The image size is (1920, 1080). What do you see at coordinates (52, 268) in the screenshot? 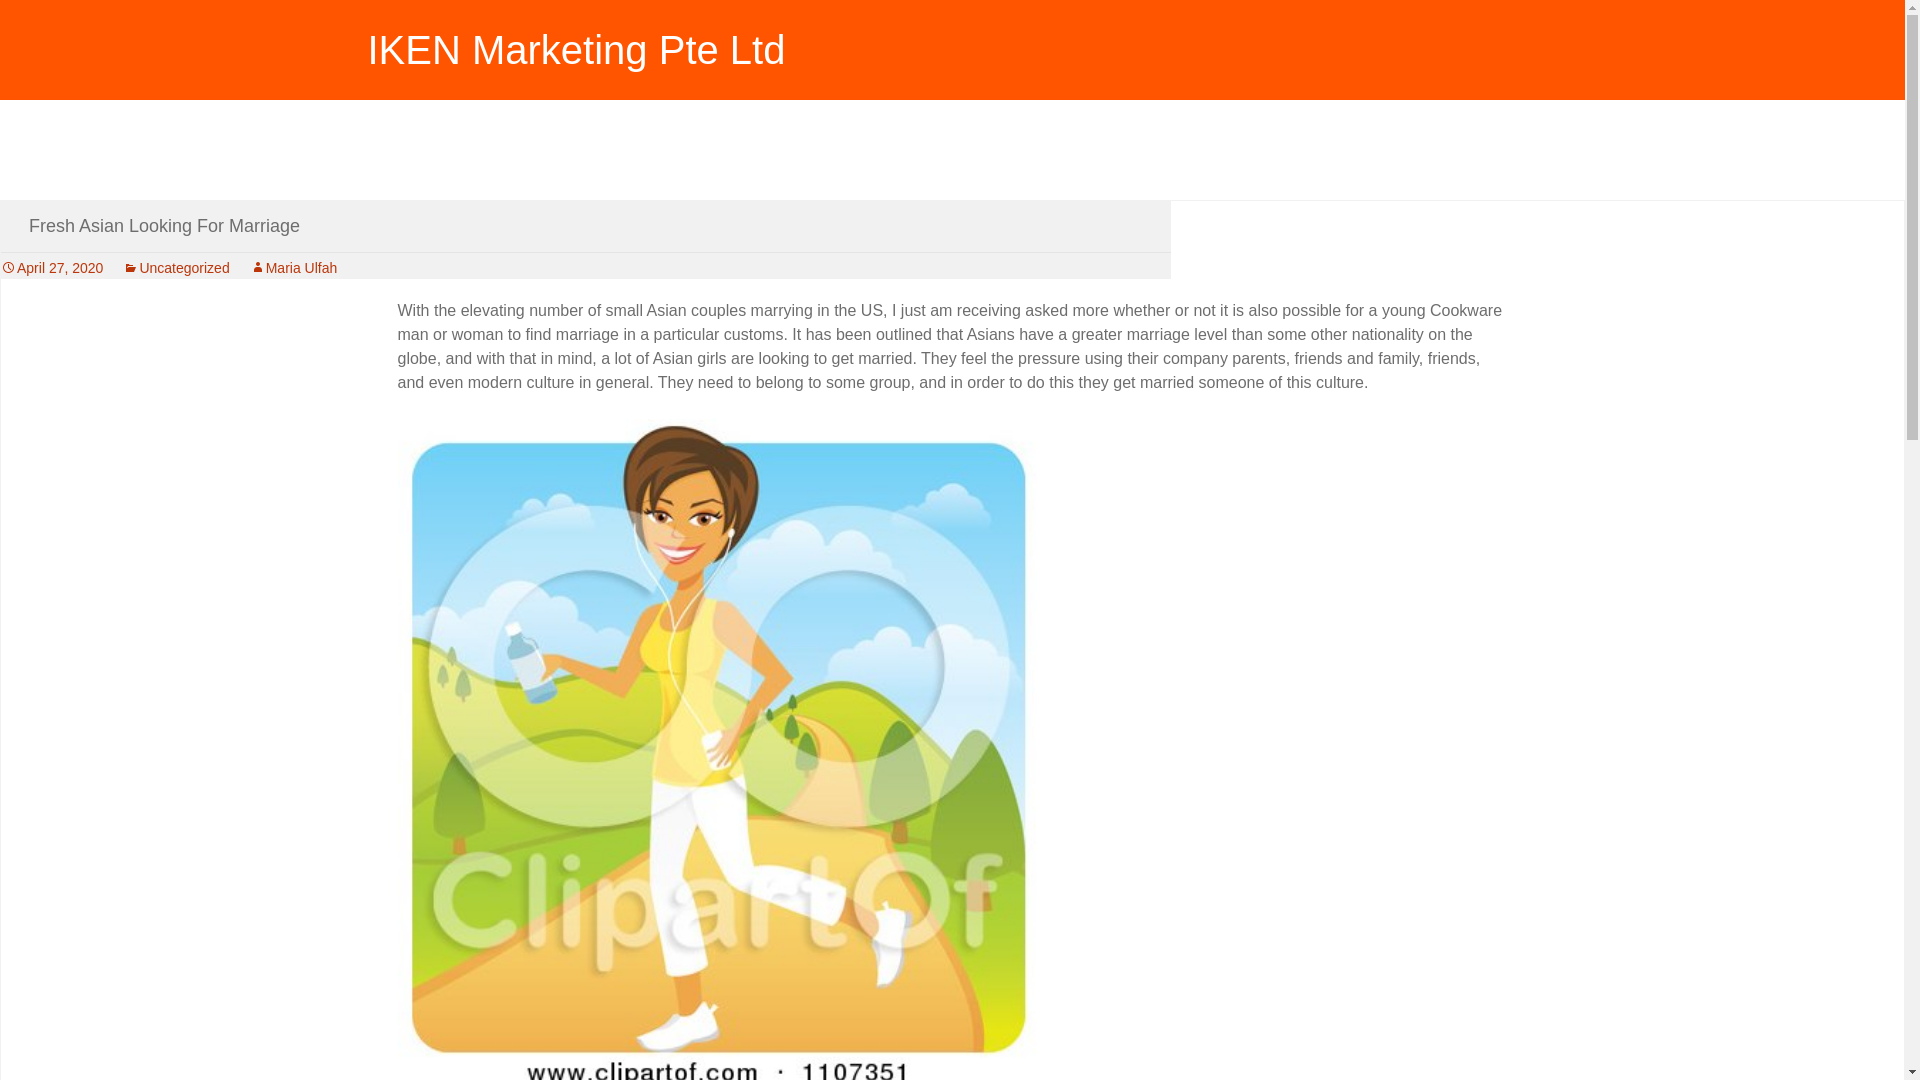
I see `April 27, 2020` at bounding box center [52, 268].